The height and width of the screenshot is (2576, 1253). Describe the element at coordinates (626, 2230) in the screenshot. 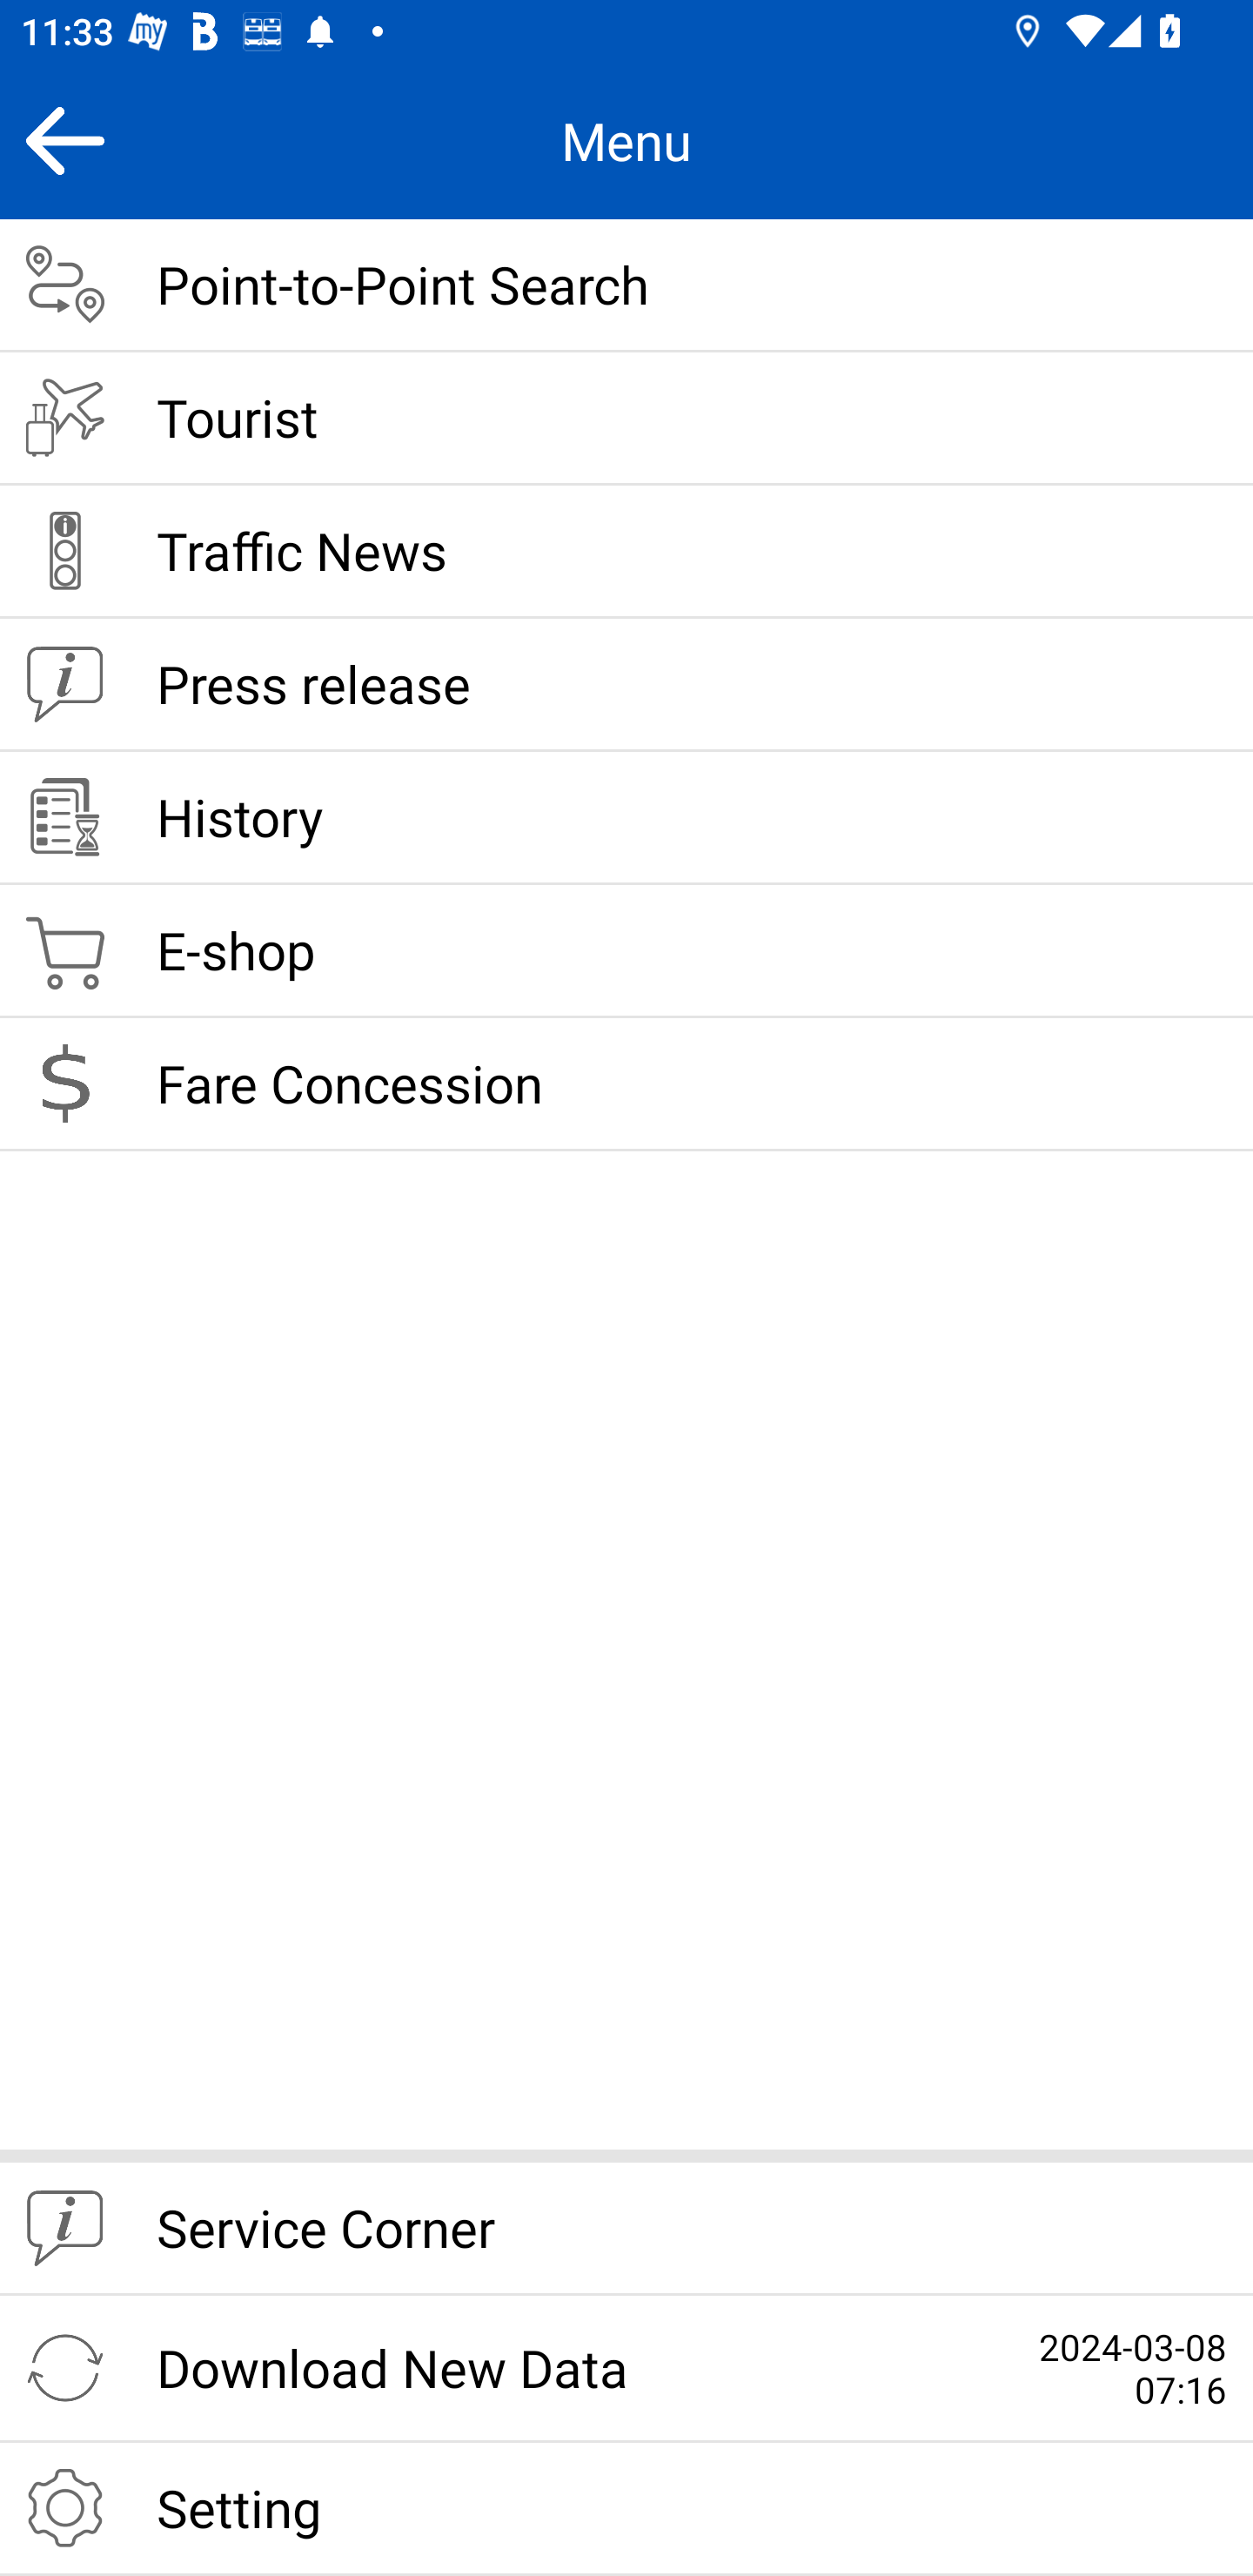

I see `Service Corner` at that location.